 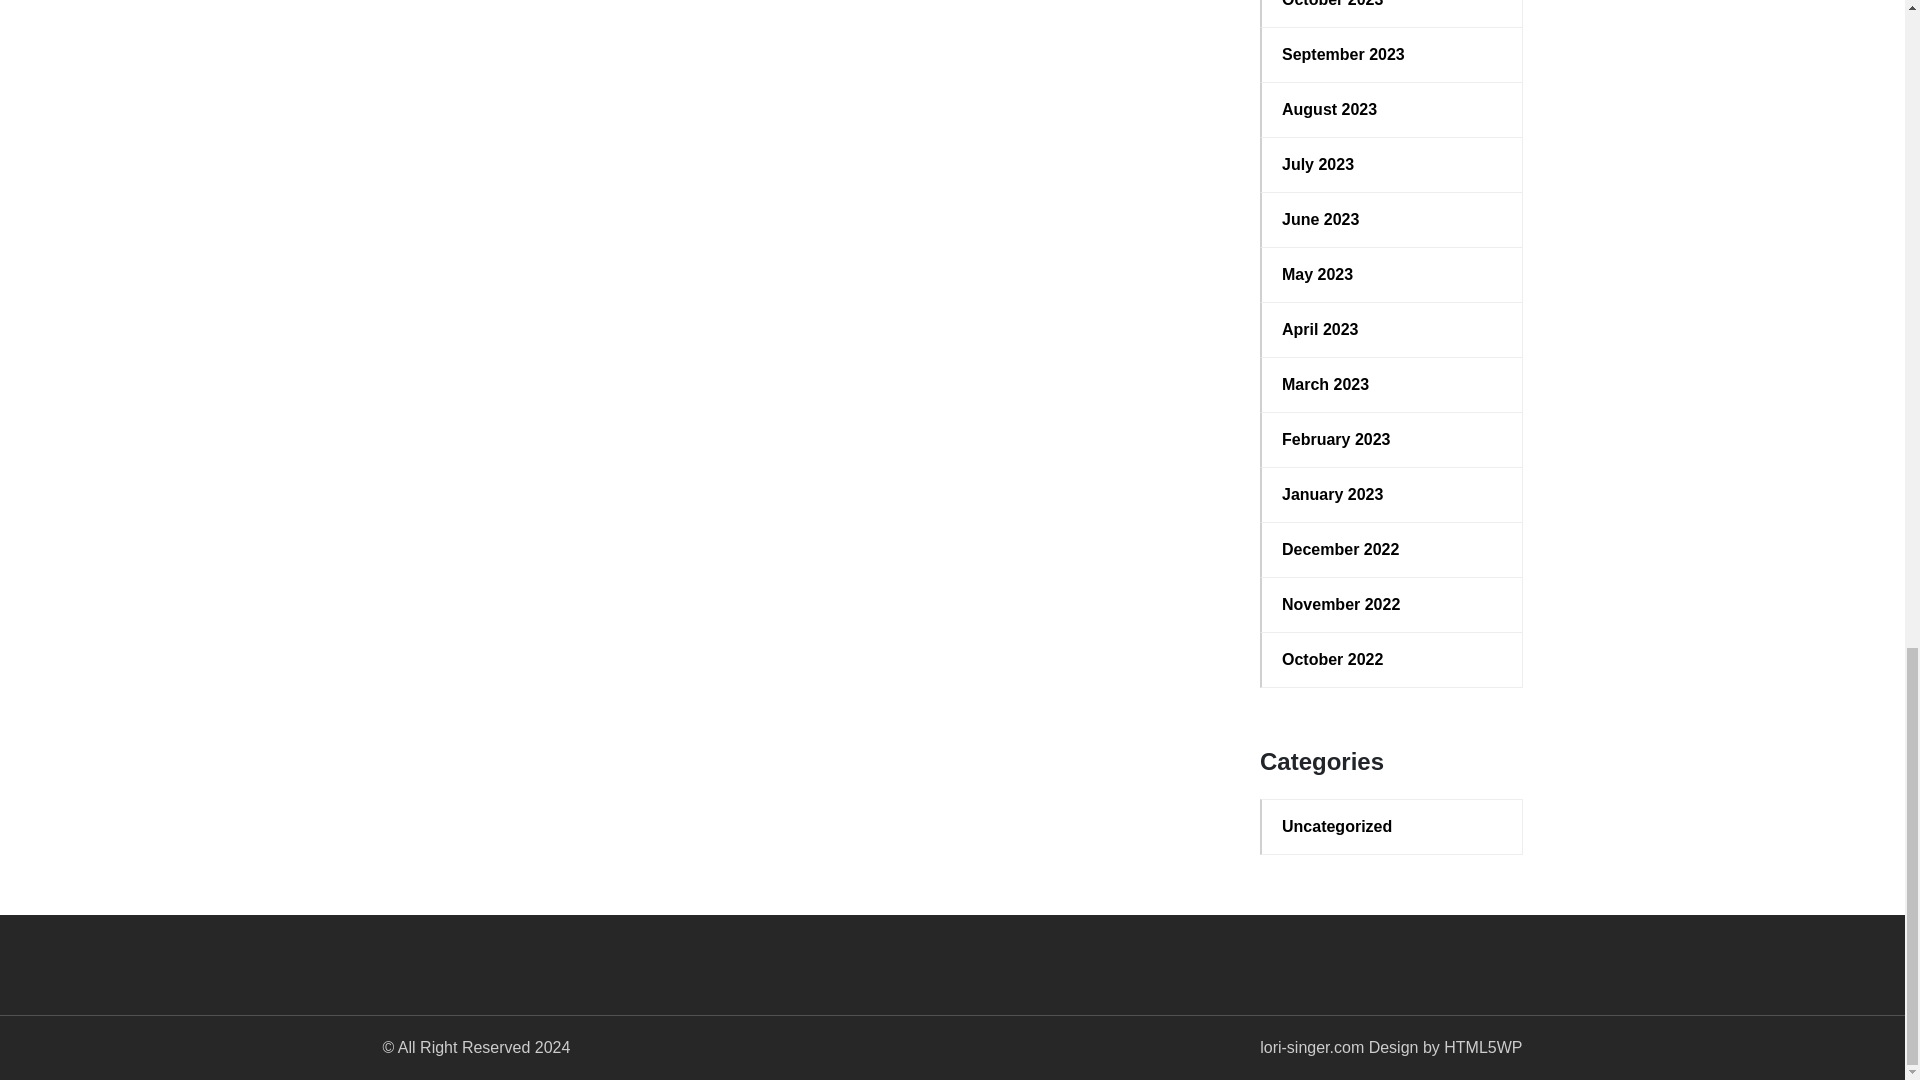 What do you see at coordinates (1392, 549) in the screenshot?
I see `December 2022` at bounding box center [1392, 549].